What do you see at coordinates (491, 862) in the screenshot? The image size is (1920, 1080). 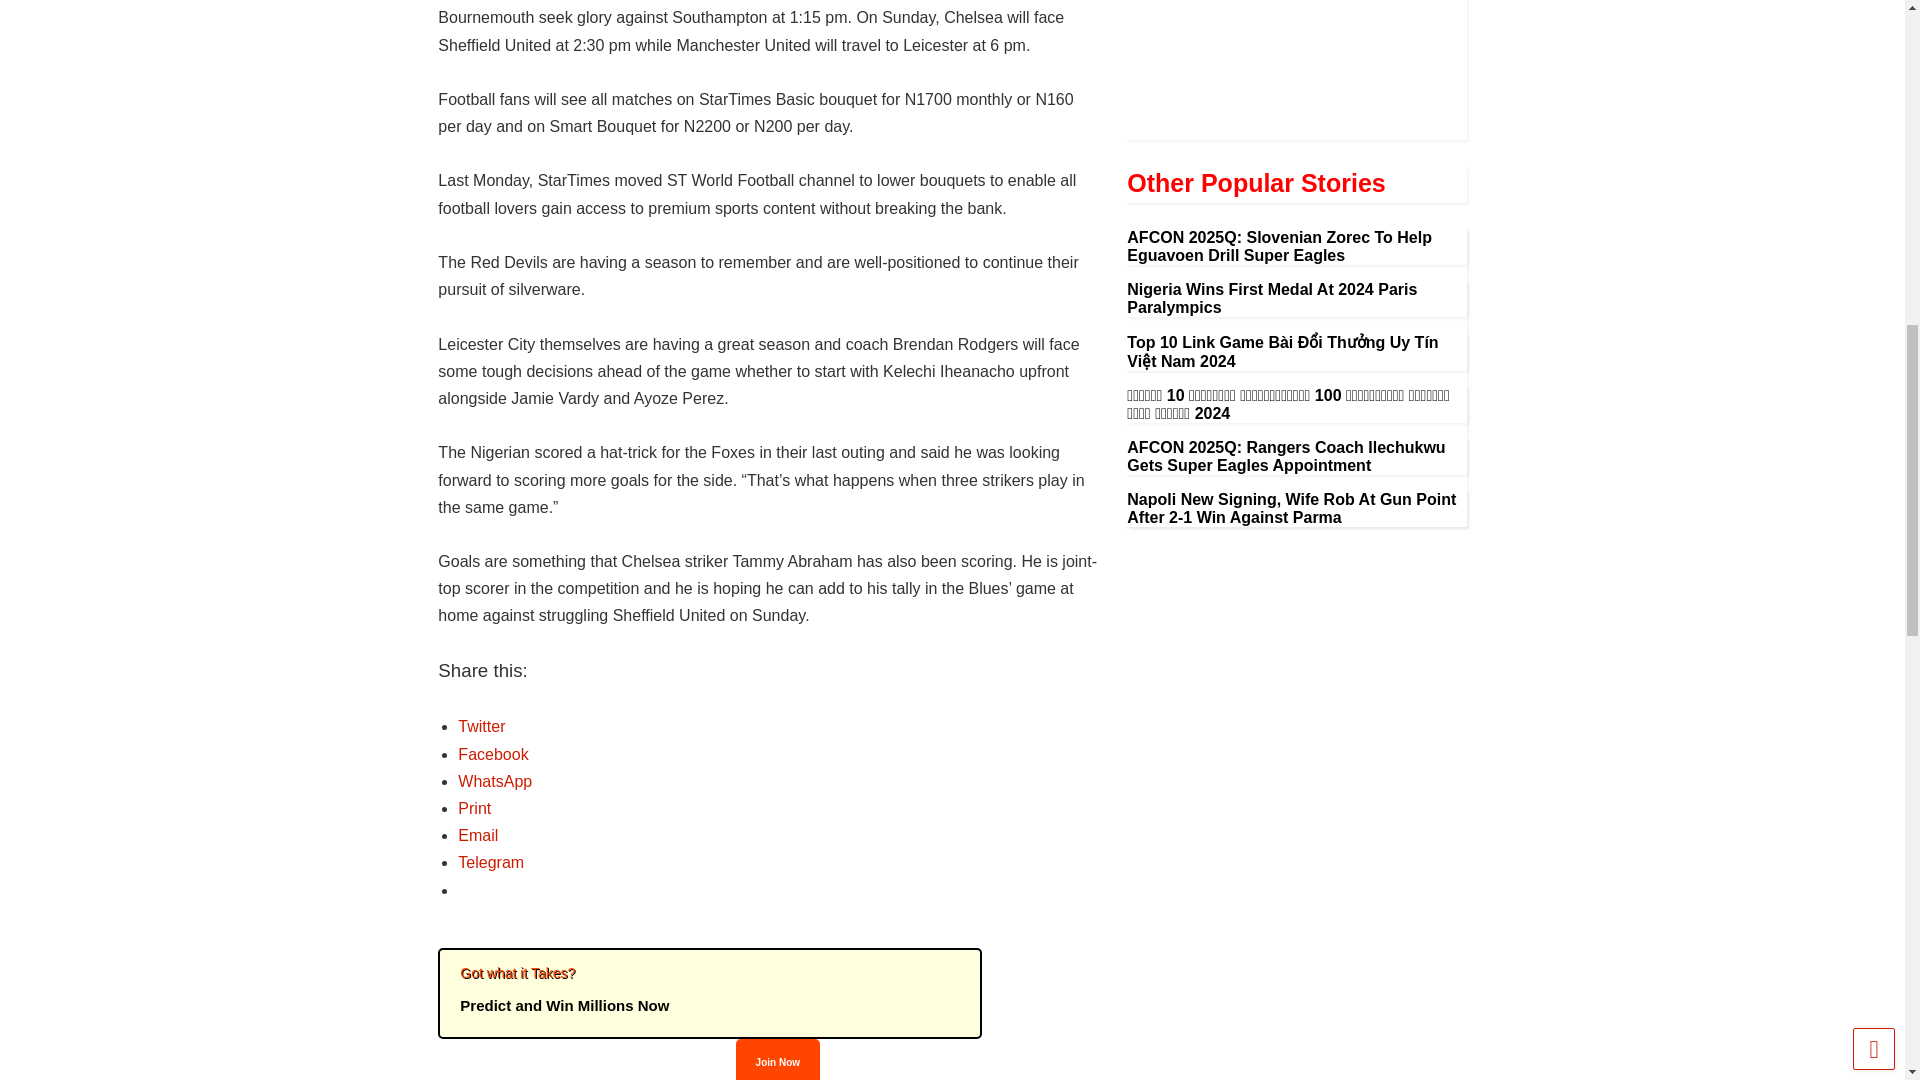 I see `Click to share on Telegram` at bounding box center [491, 862].